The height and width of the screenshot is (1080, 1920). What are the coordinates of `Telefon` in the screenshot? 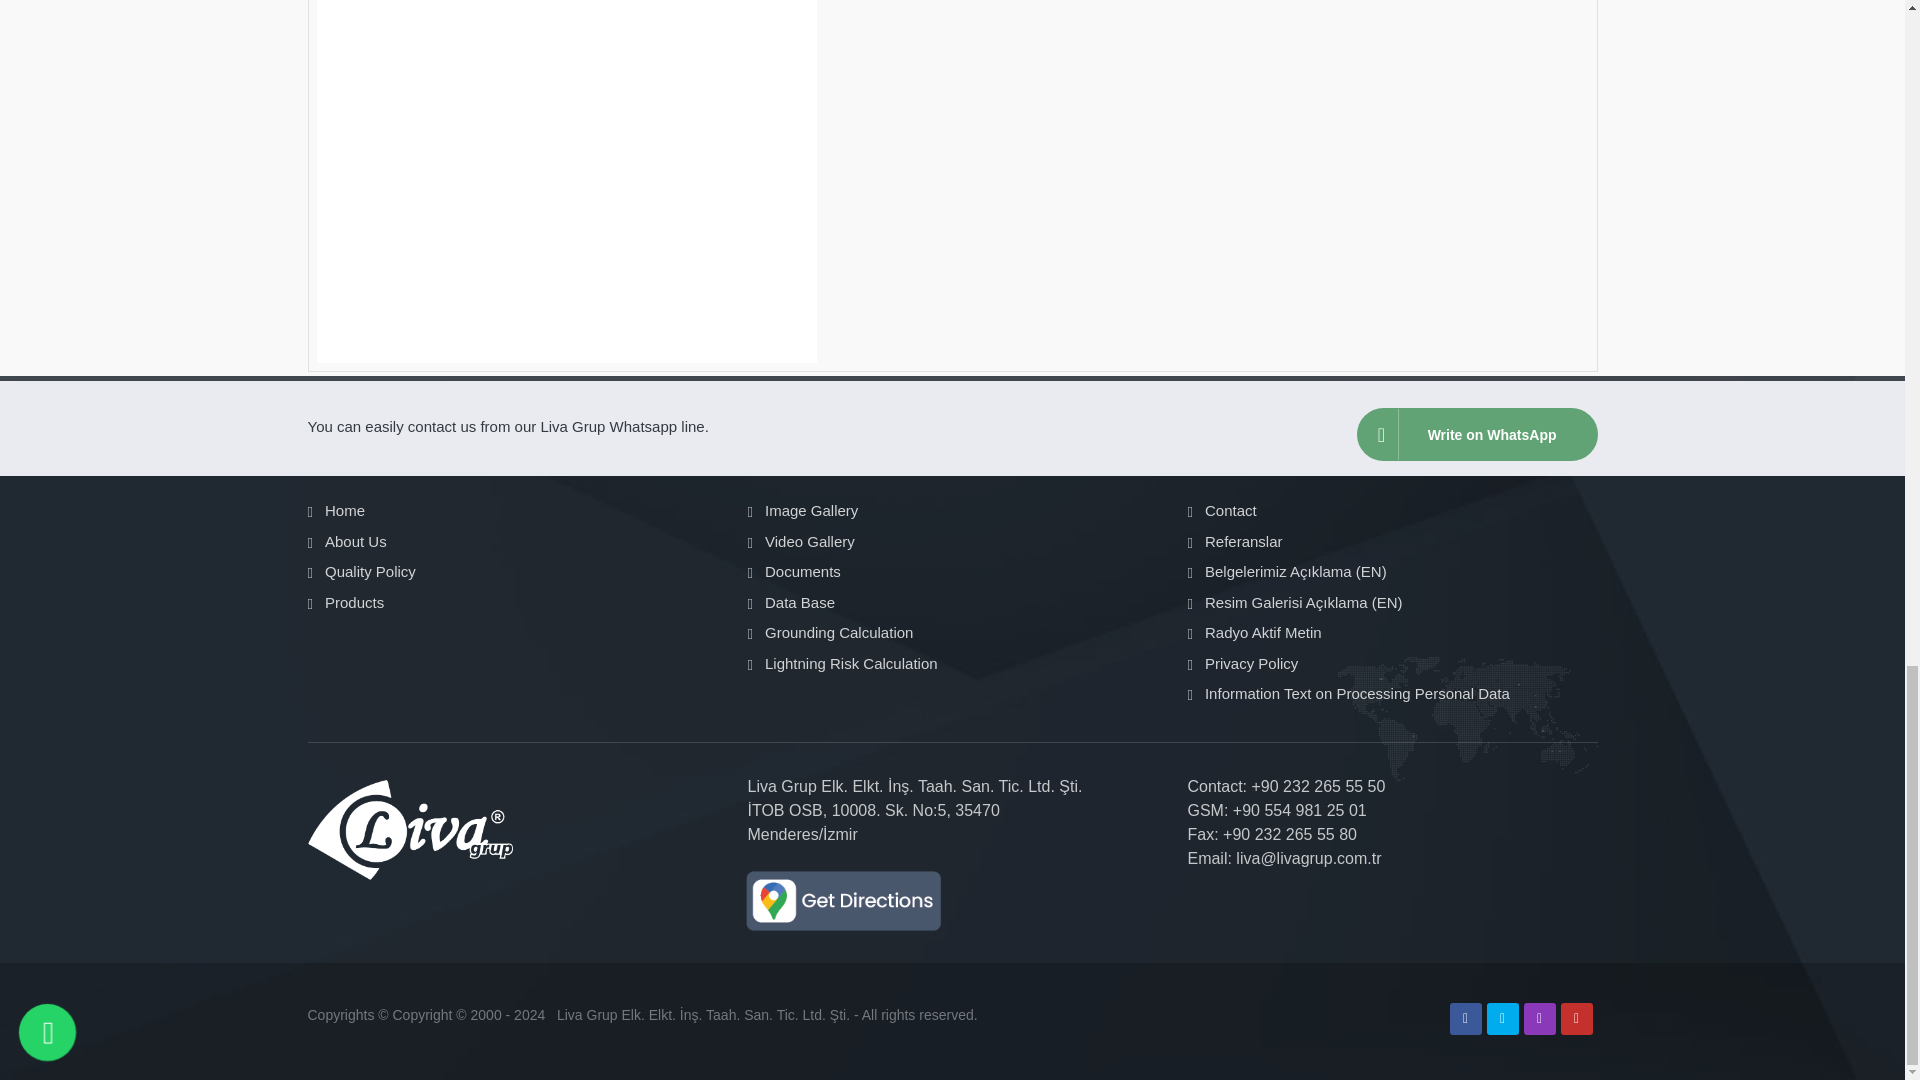 It's located at (1216, 786).